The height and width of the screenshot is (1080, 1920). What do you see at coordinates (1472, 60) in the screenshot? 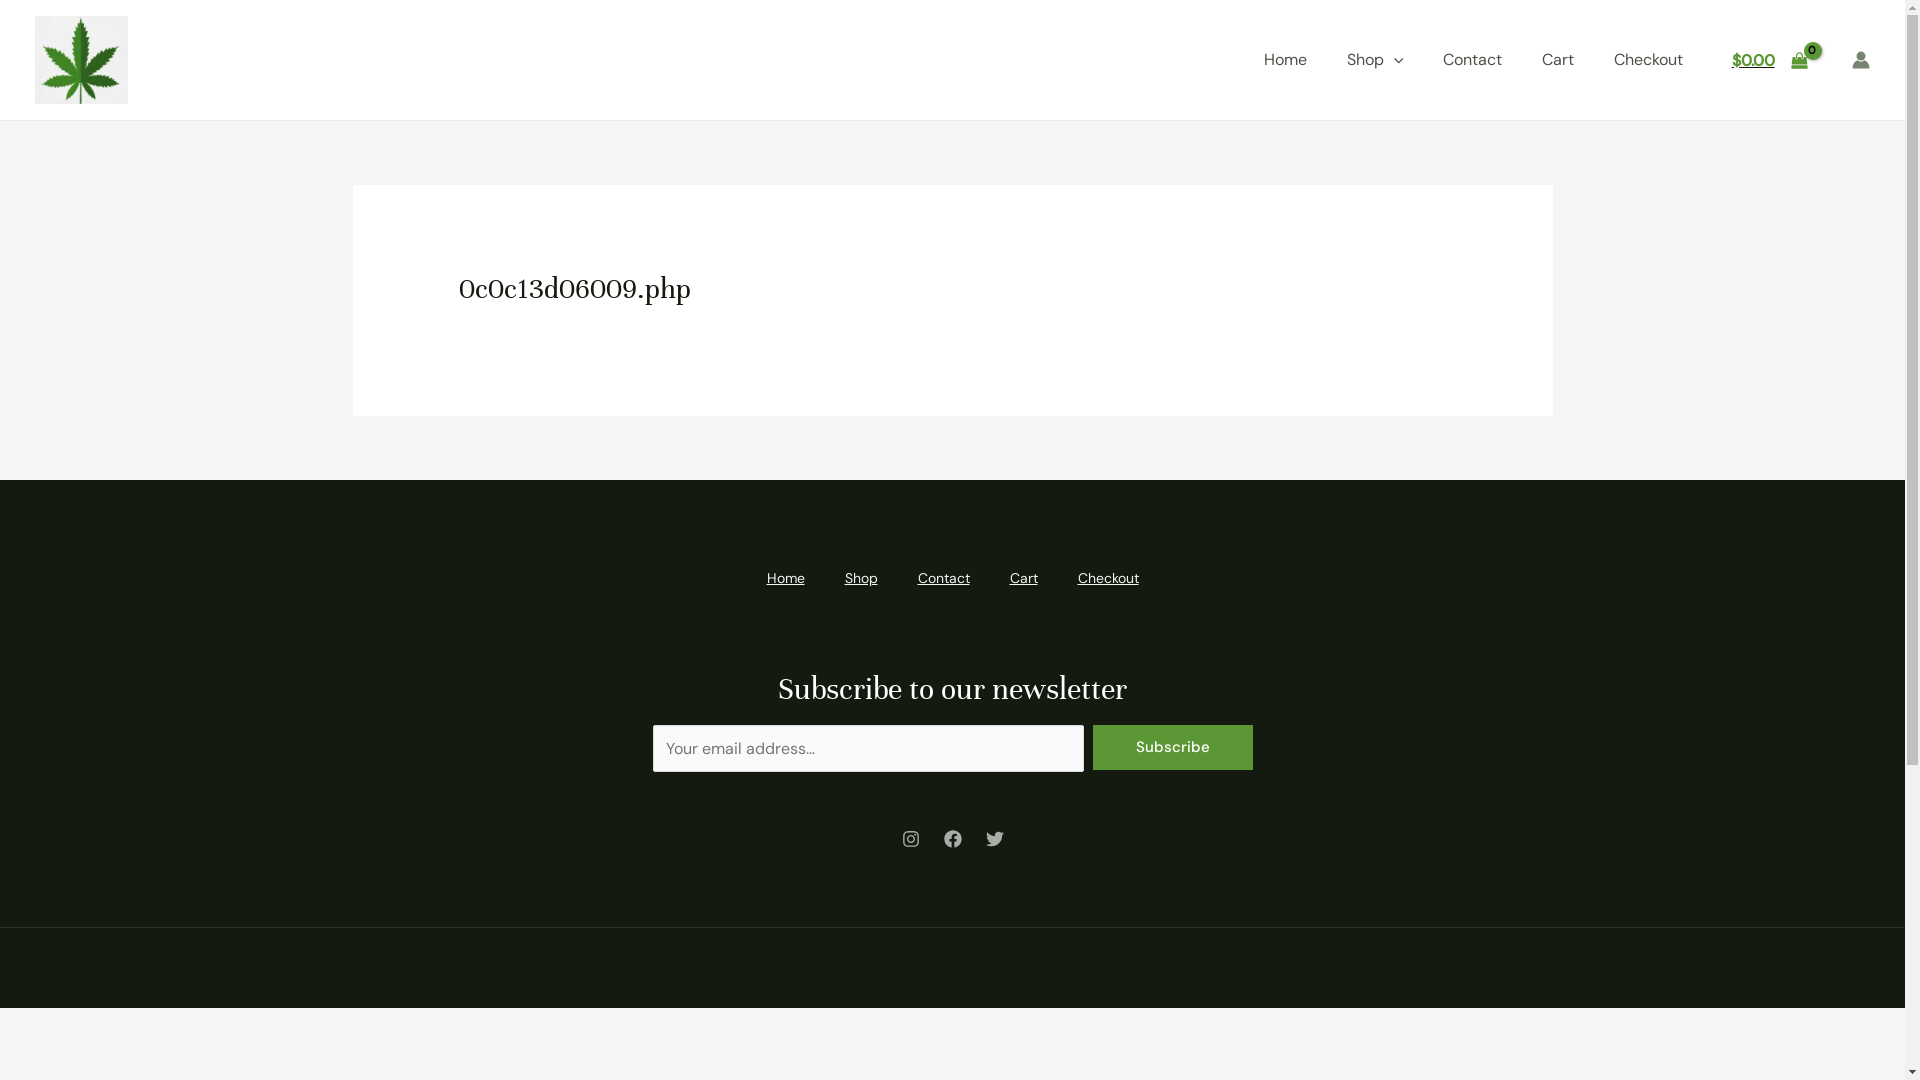
I see `Contact` at bounding box center [1472, 60].